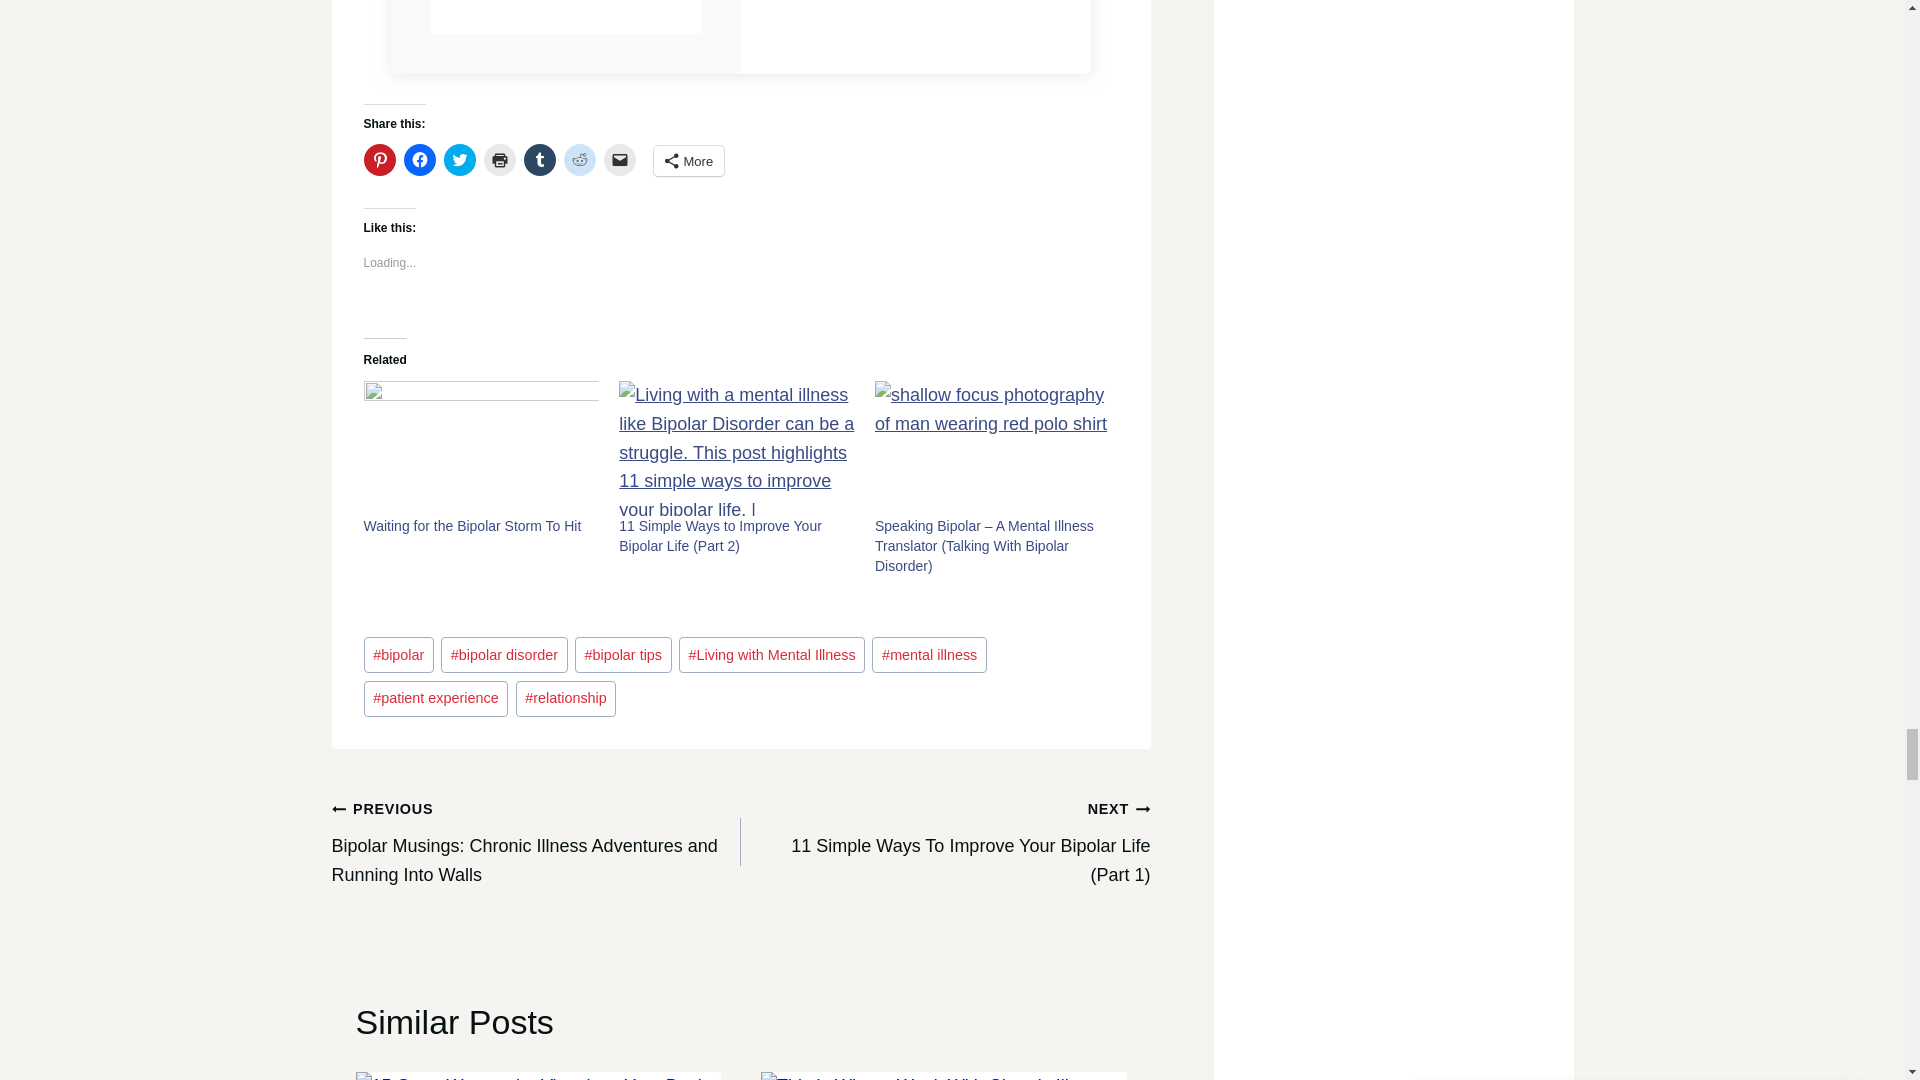 This screenshot has height=1080, width=1920. I want to click on Click to share on Facebook, so click(419, 160).